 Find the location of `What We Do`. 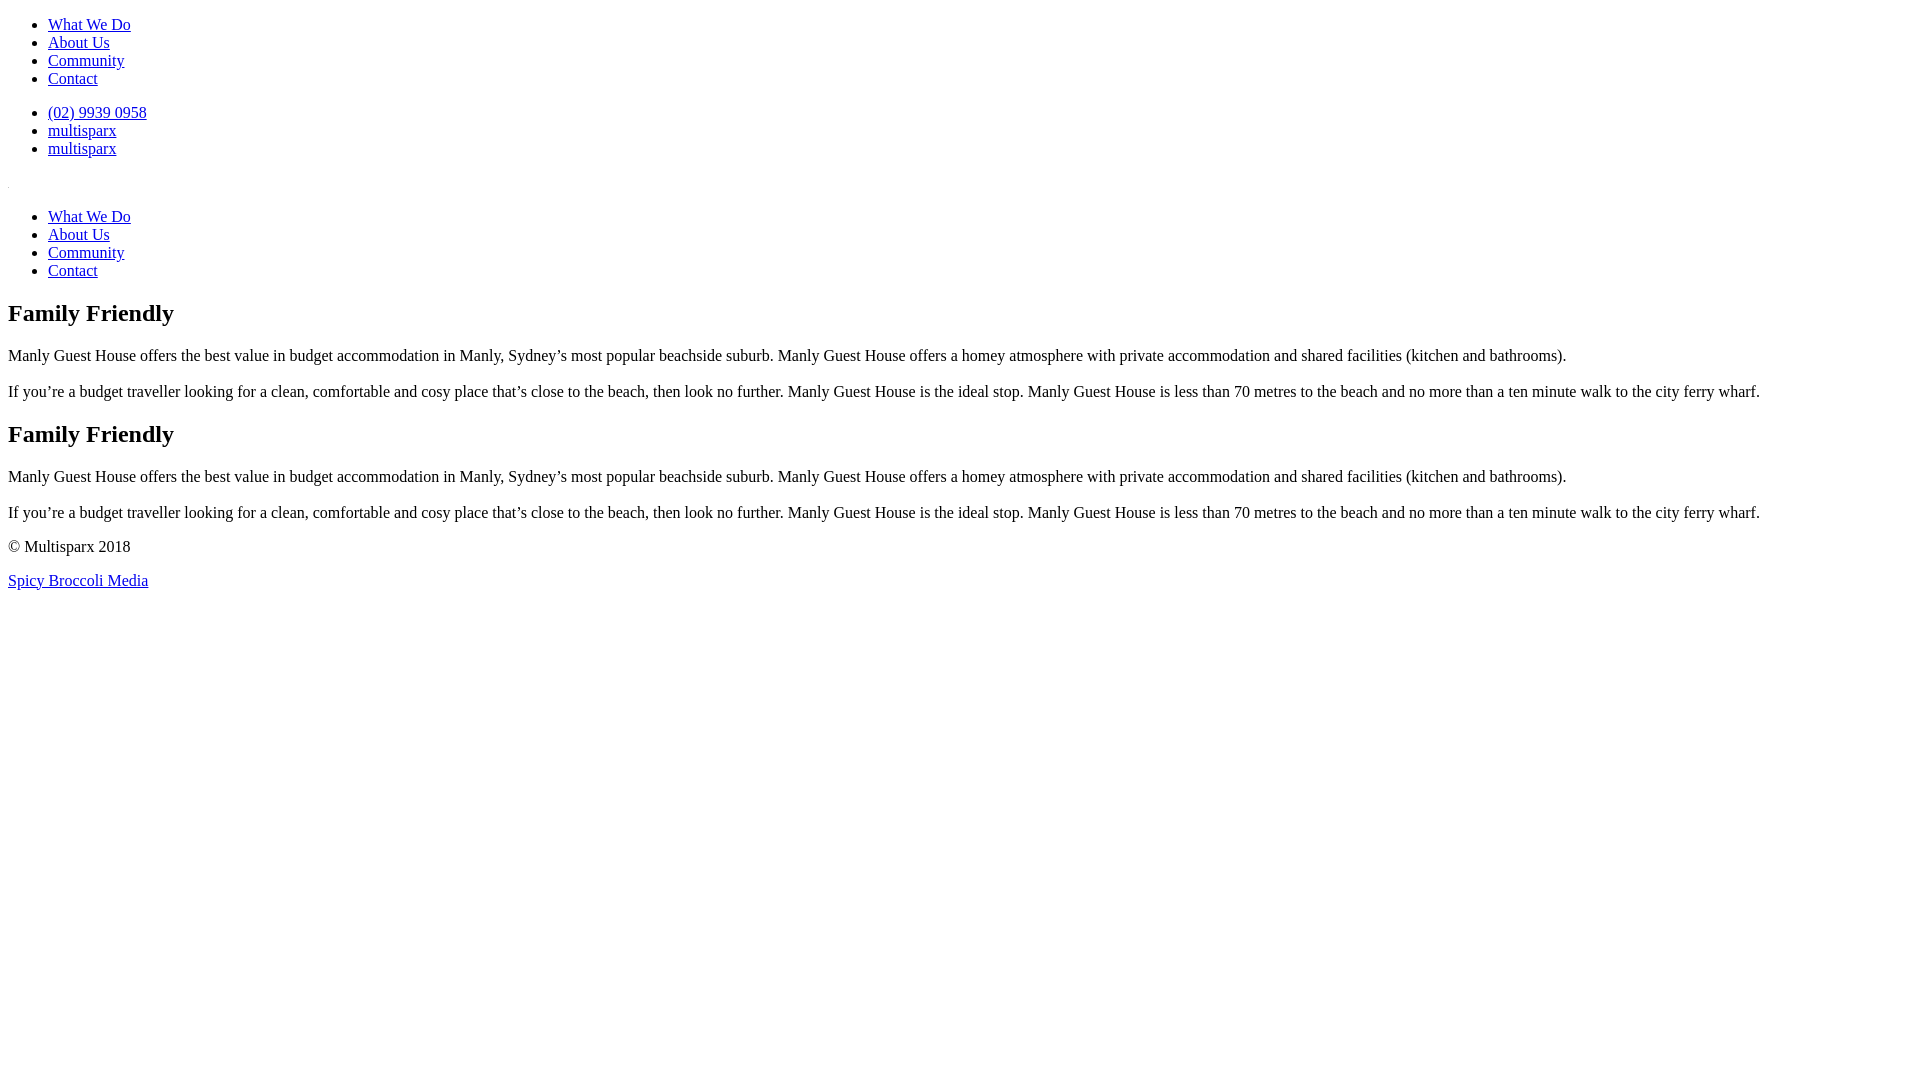

What We Do is located at coordinates (90, 216).